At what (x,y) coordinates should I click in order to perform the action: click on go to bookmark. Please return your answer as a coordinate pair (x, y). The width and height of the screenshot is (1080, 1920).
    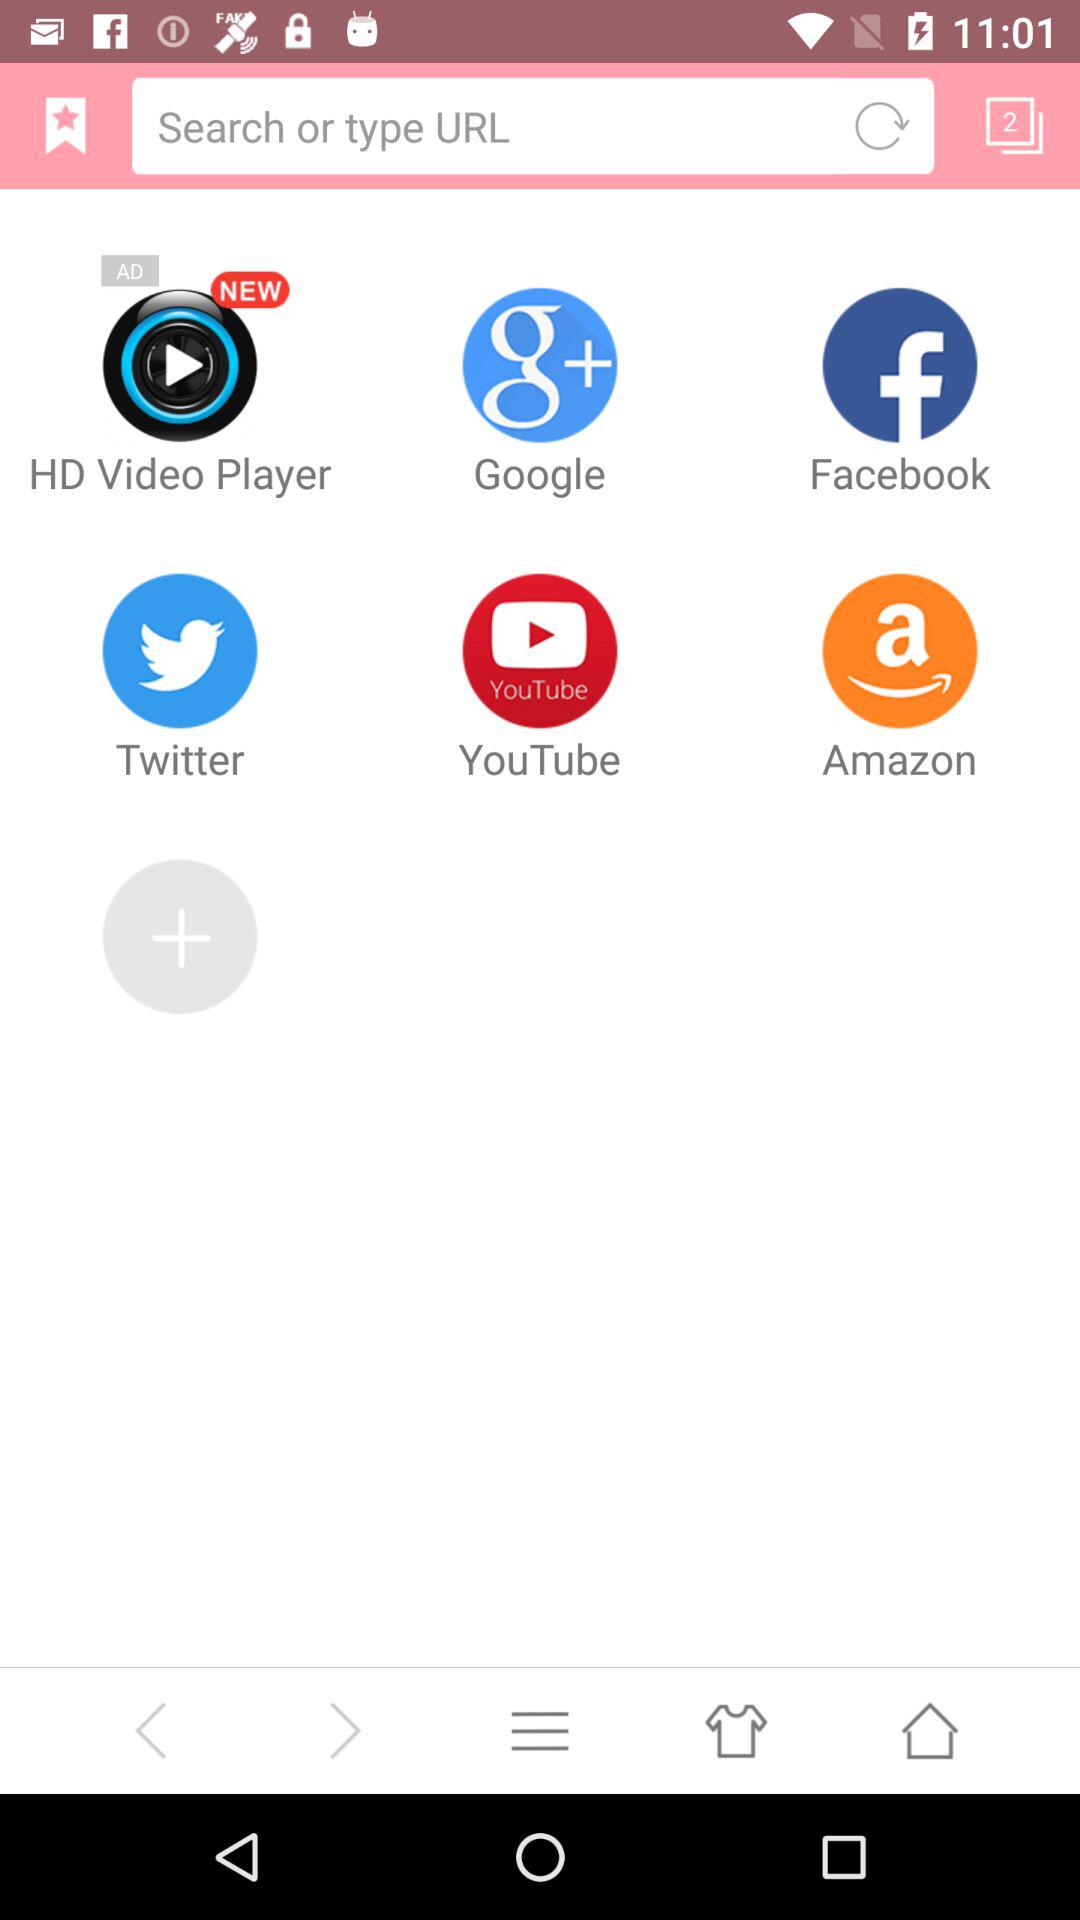
    Looking at the image, I should click on (1014, 125).